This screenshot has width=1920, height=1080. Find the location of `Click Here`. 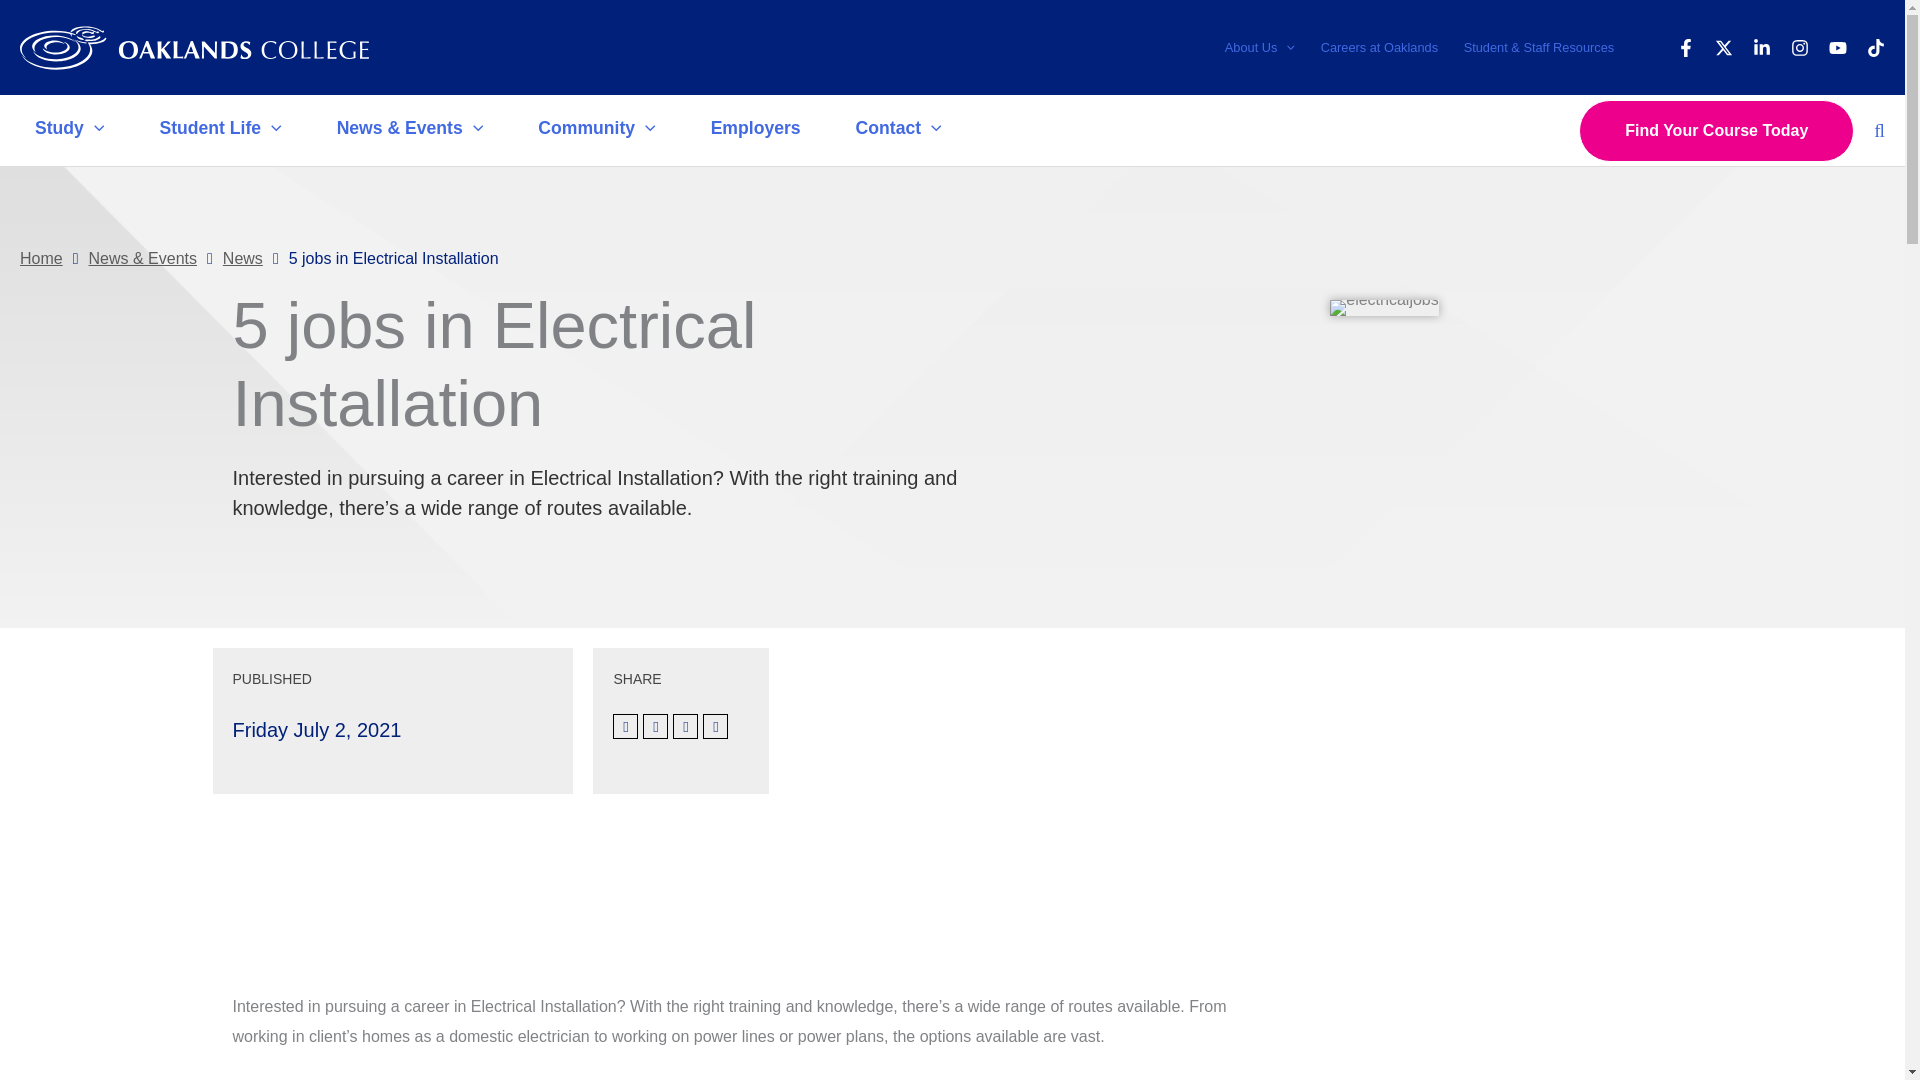

Click Here is located at coordinates (302, 878).